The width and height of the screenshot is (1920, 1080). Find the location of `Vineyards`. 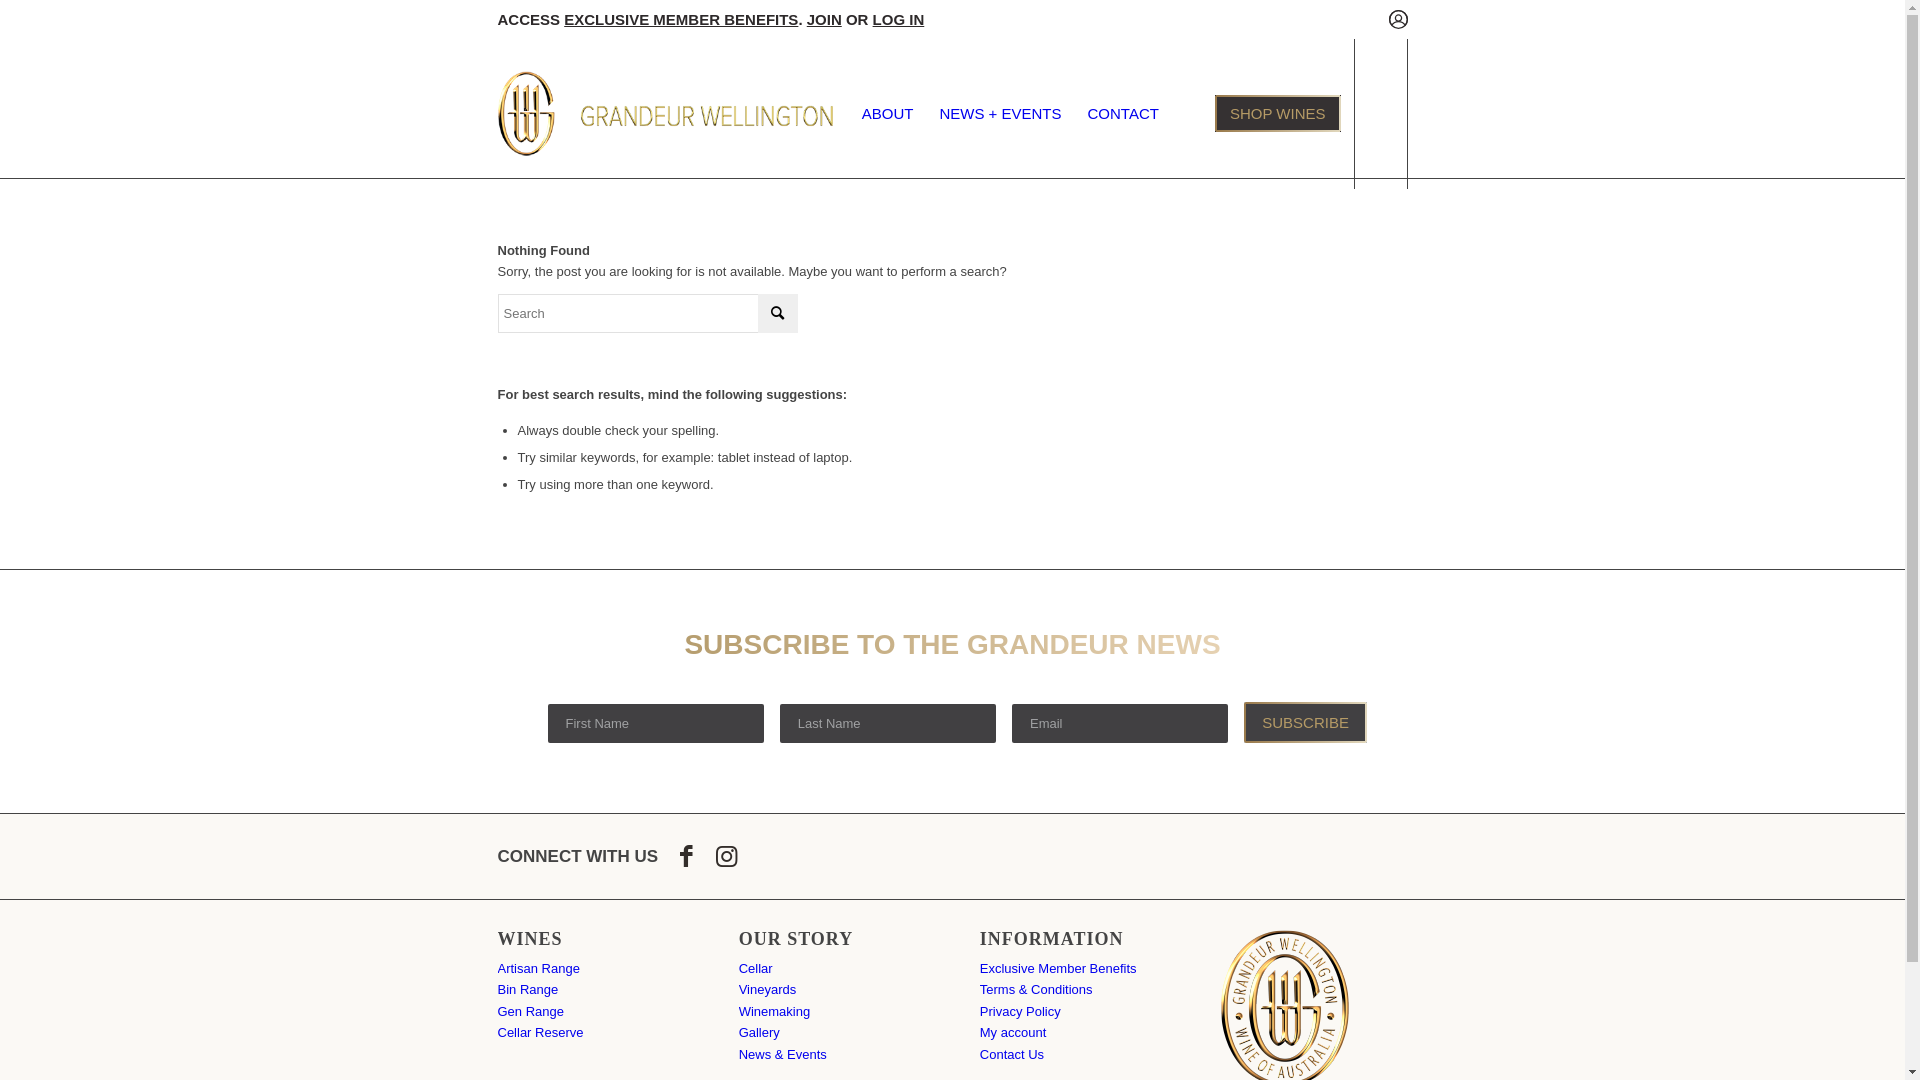

Vineyards is located at coordinates (768, 990).